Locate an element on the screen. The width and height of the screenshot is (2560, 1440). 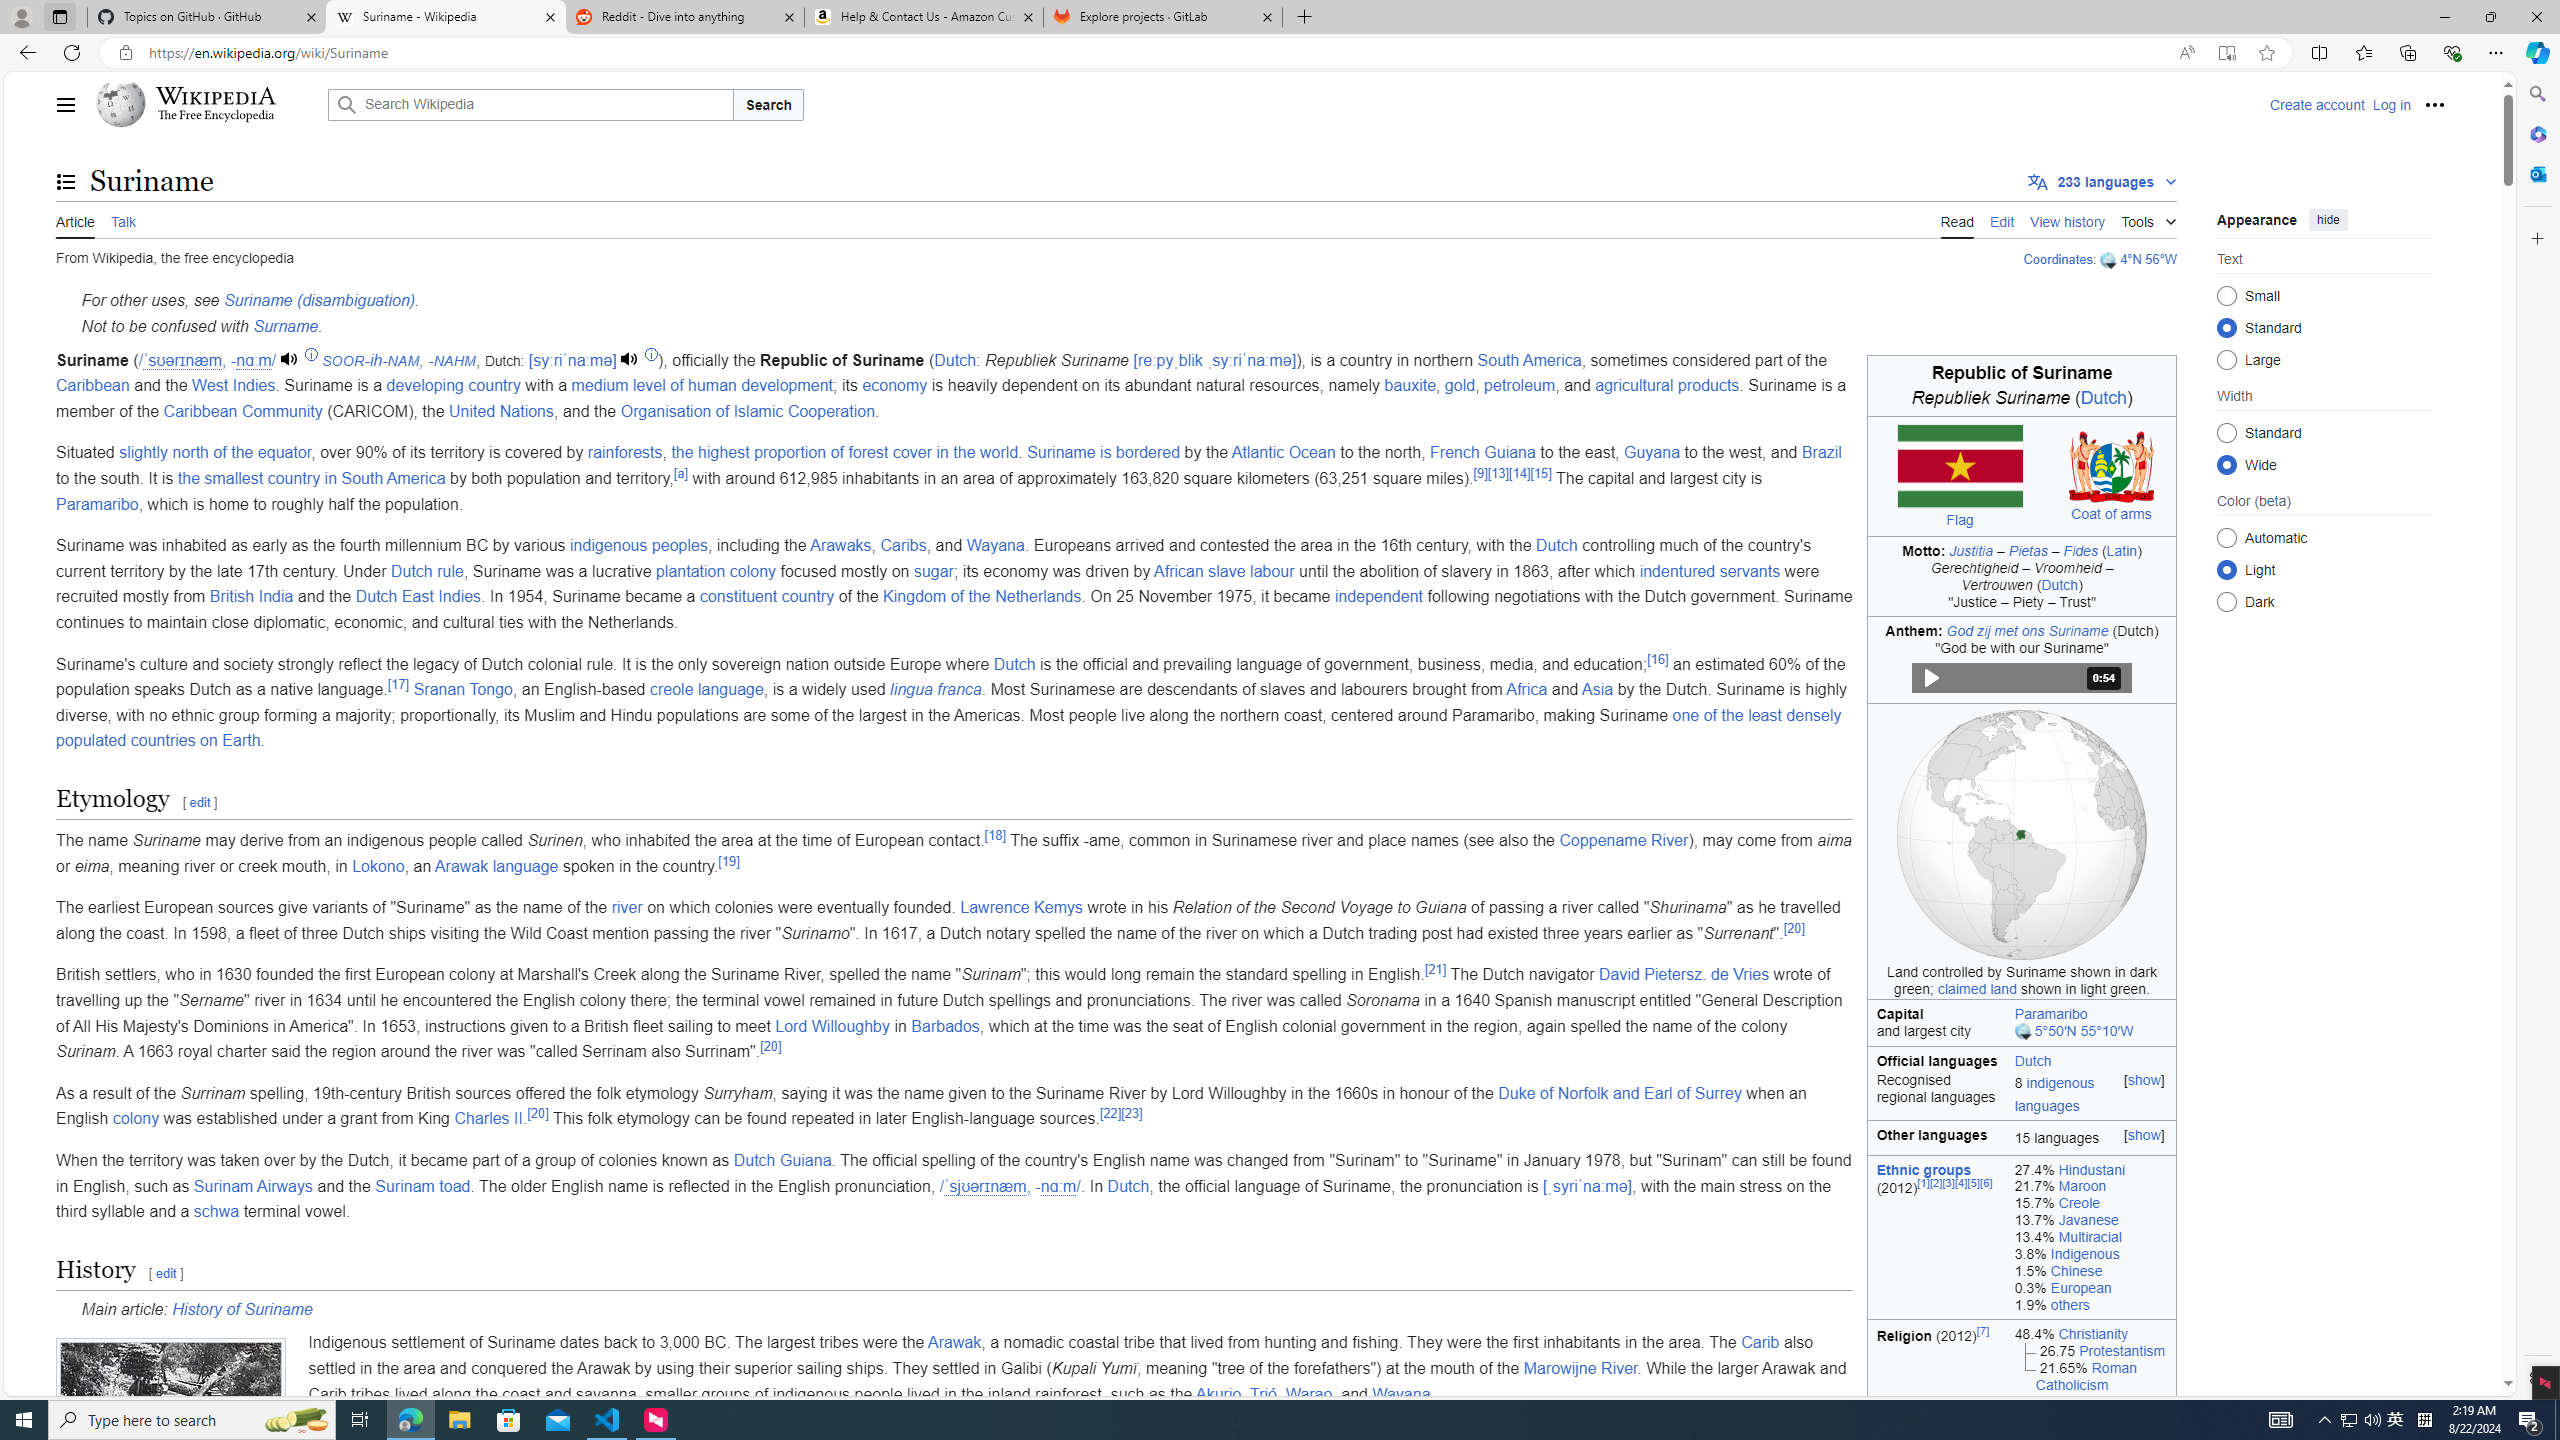
Caribbean Community is located at coordinates (242, 410).